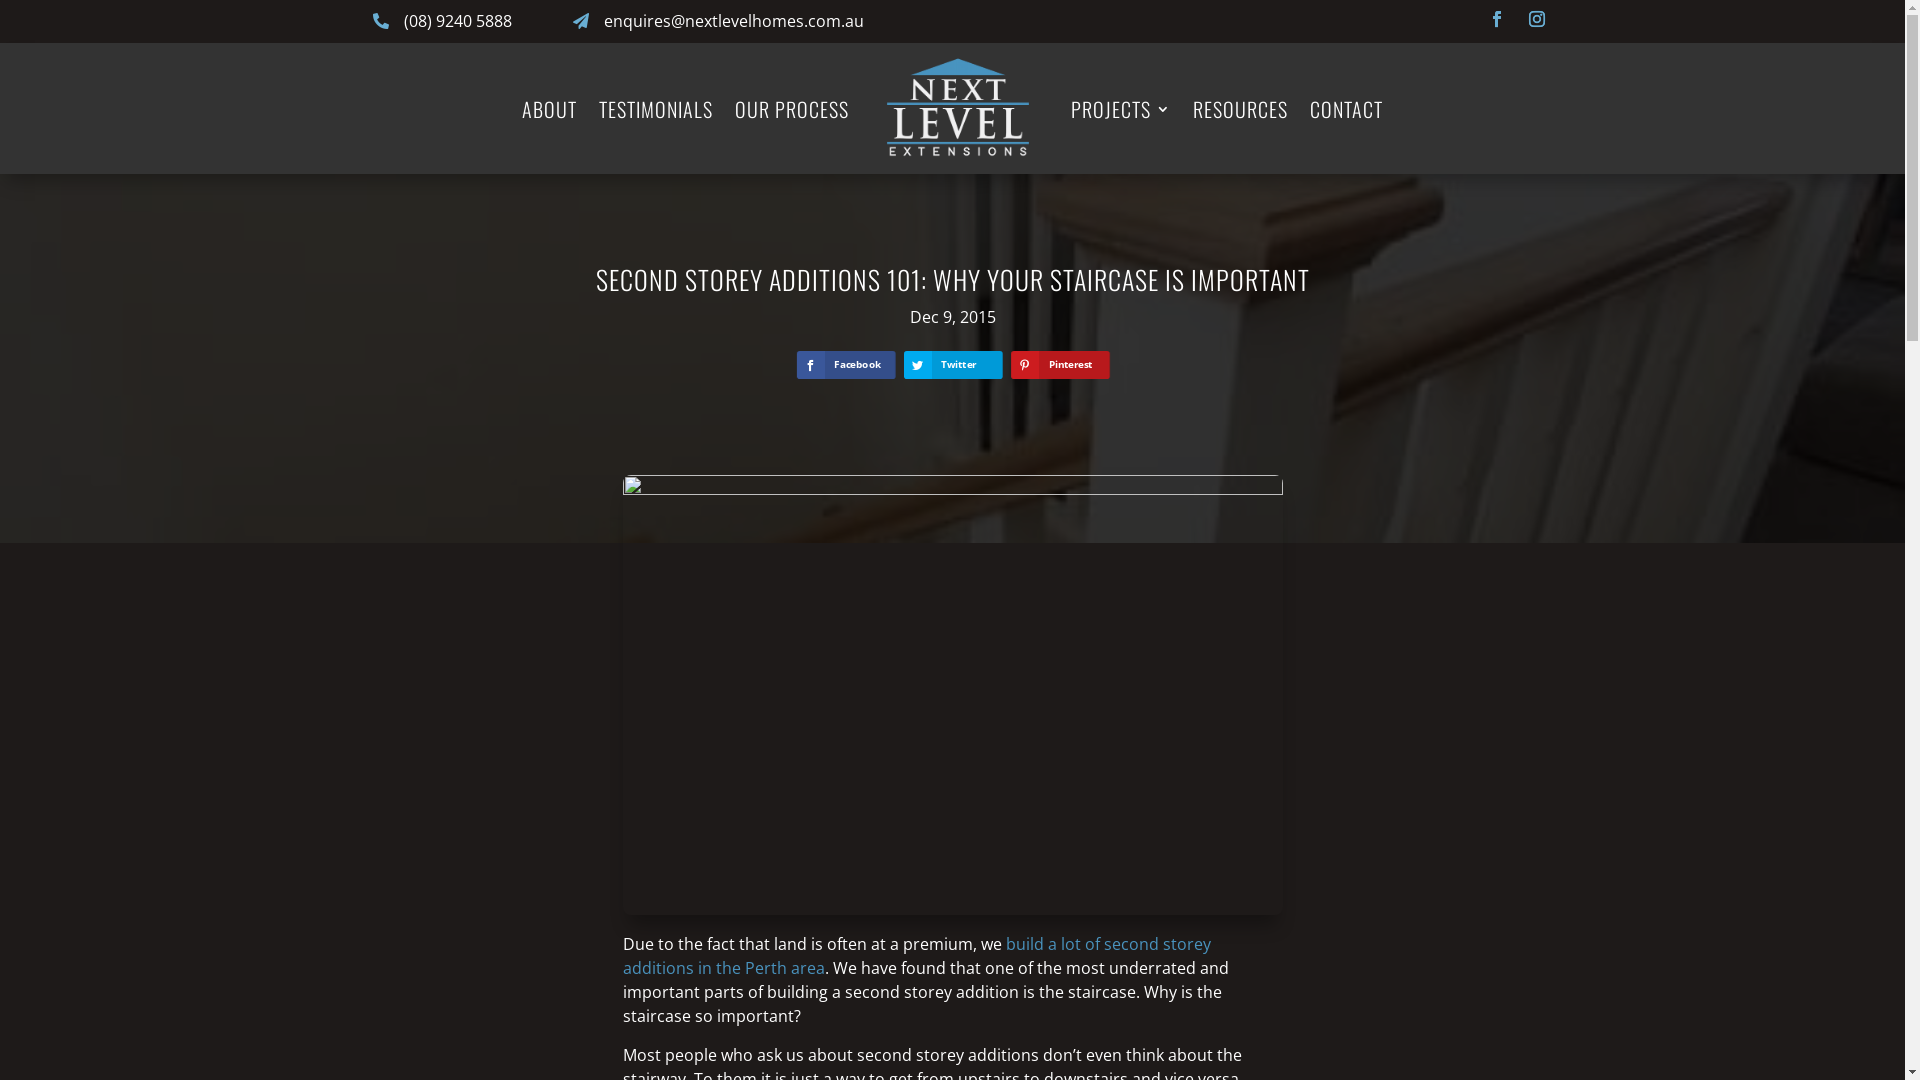 This screenshot has height=1080, width=1920. What do you see at coordinates (916, 956) in the screenshot?
I see `build a lot of second storey additions in the Perth area` at bounding box center [916, 956].